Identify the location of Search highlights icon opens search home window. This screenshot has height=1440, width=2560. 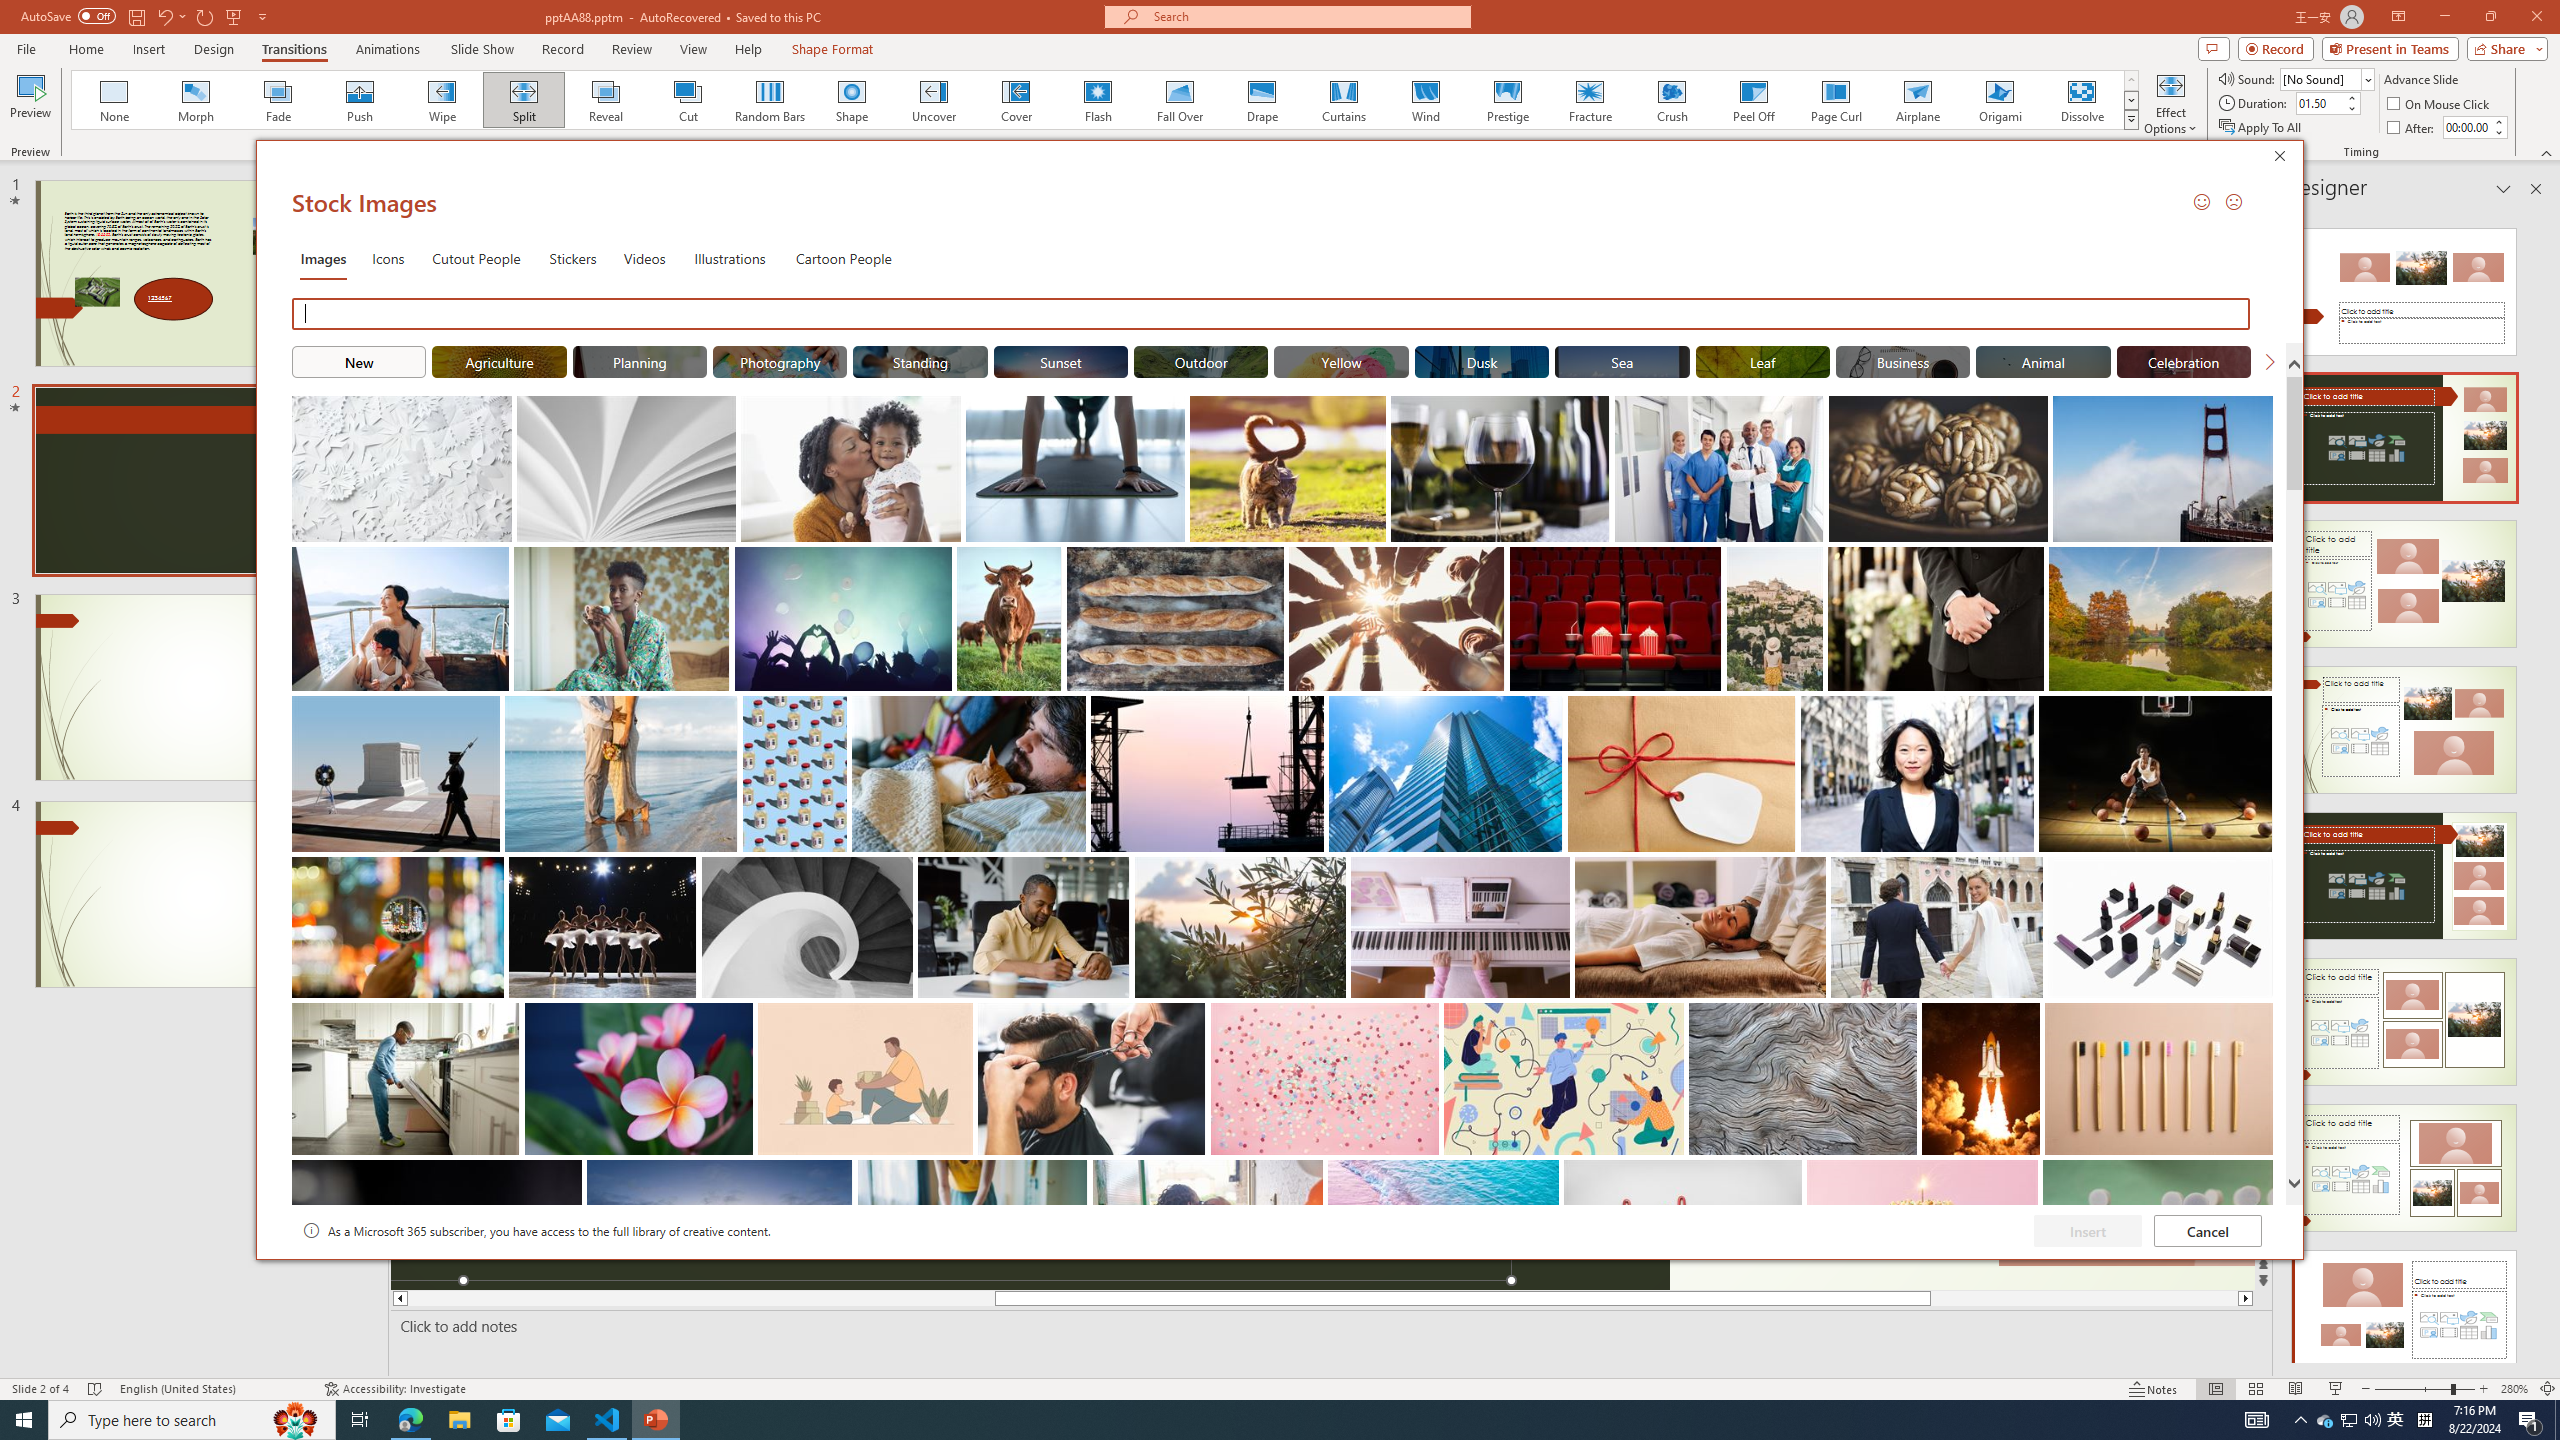
(296, 1420).